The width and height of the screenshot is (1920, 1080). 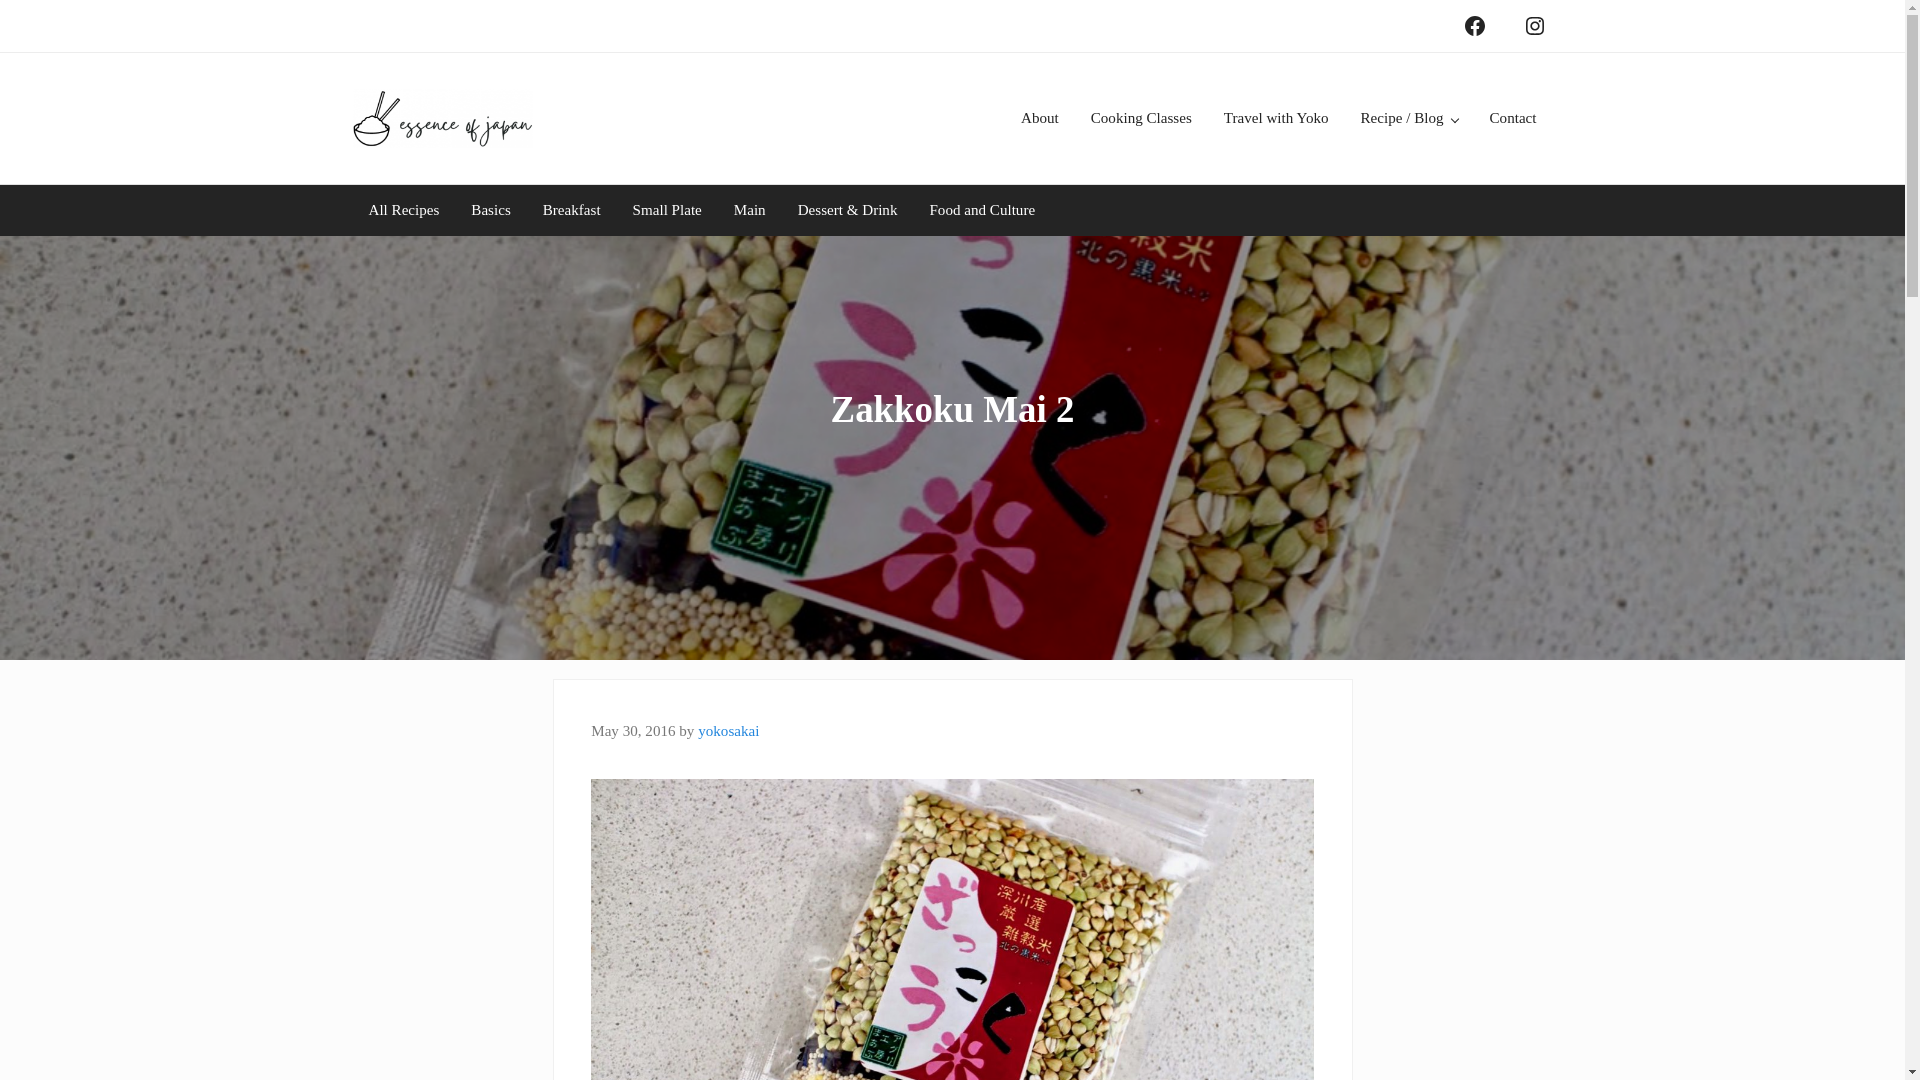 What do you see at coordinates (750, 210) in the screenshot?
I see `Main` at bounding box center [750, 210].